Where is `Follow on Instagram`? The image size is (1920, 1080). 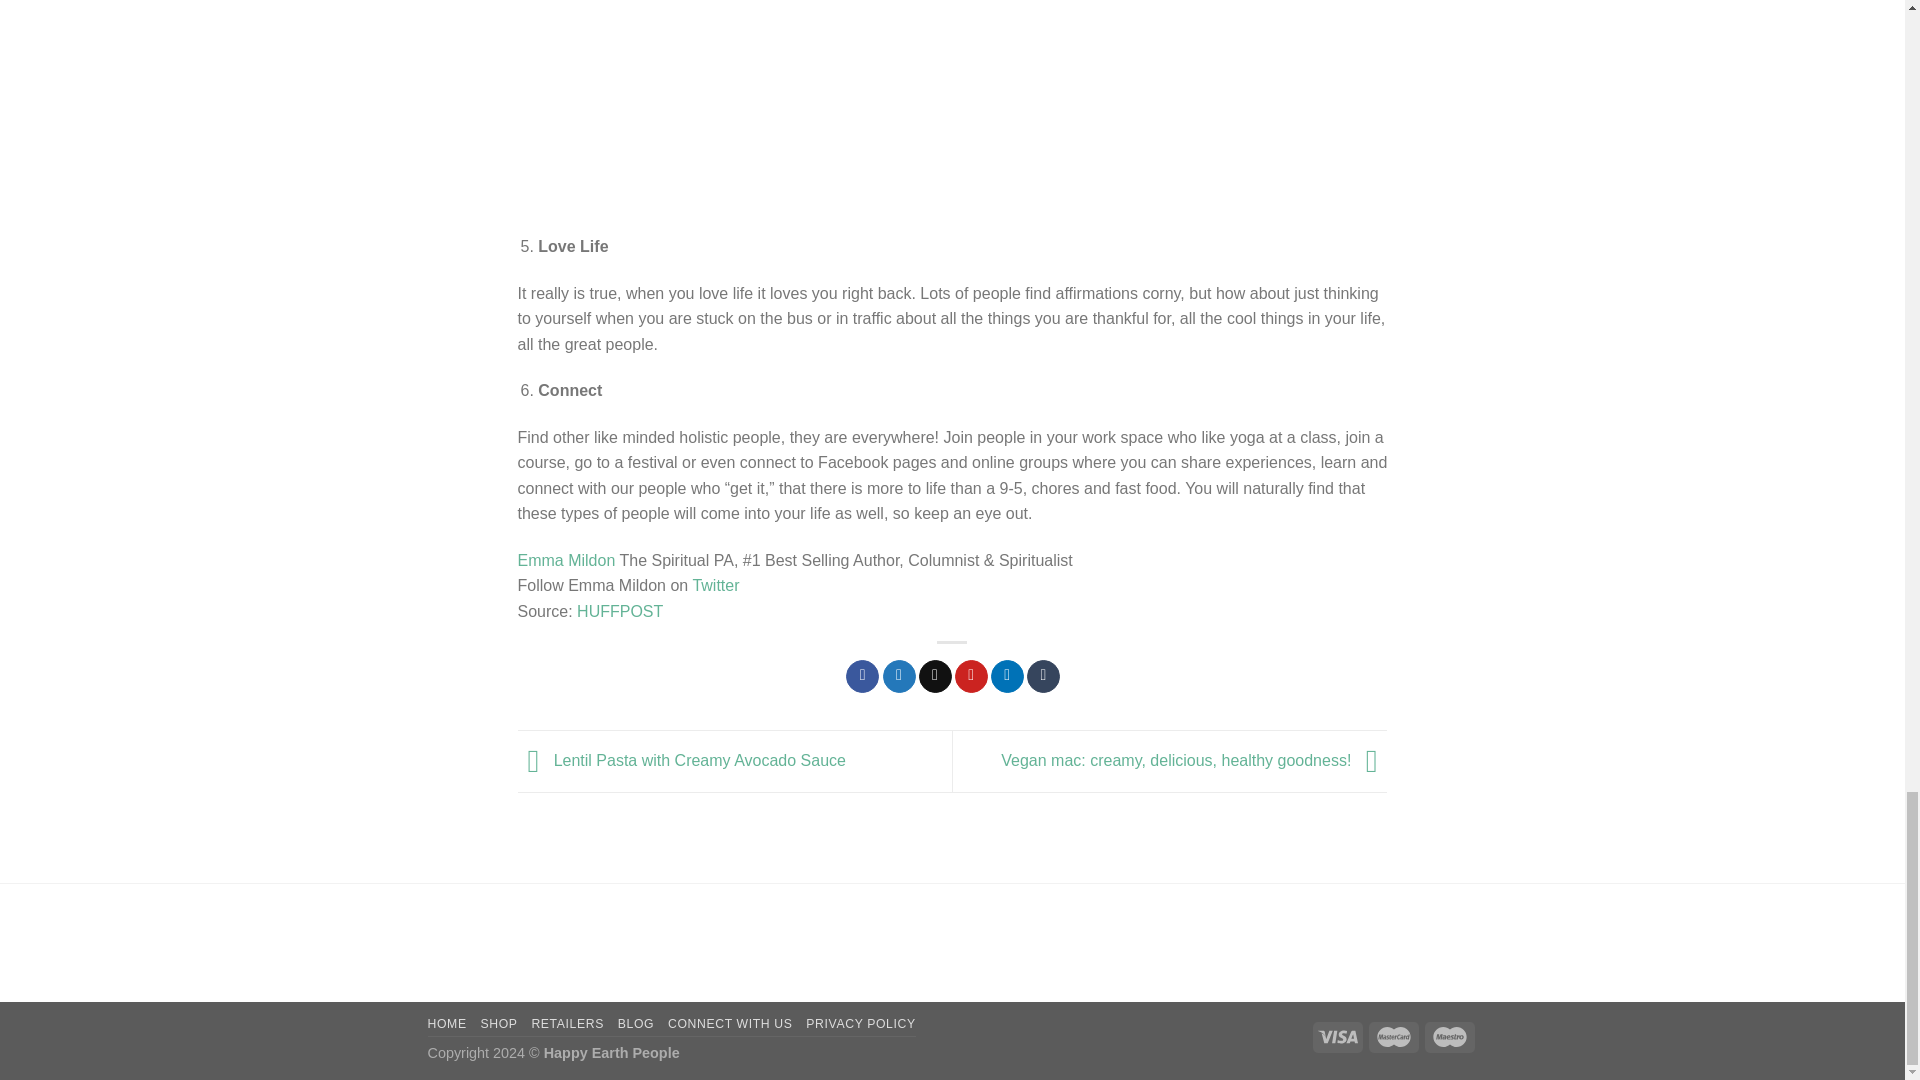
Follow on Instagram is located at coordinates (1462, 930).